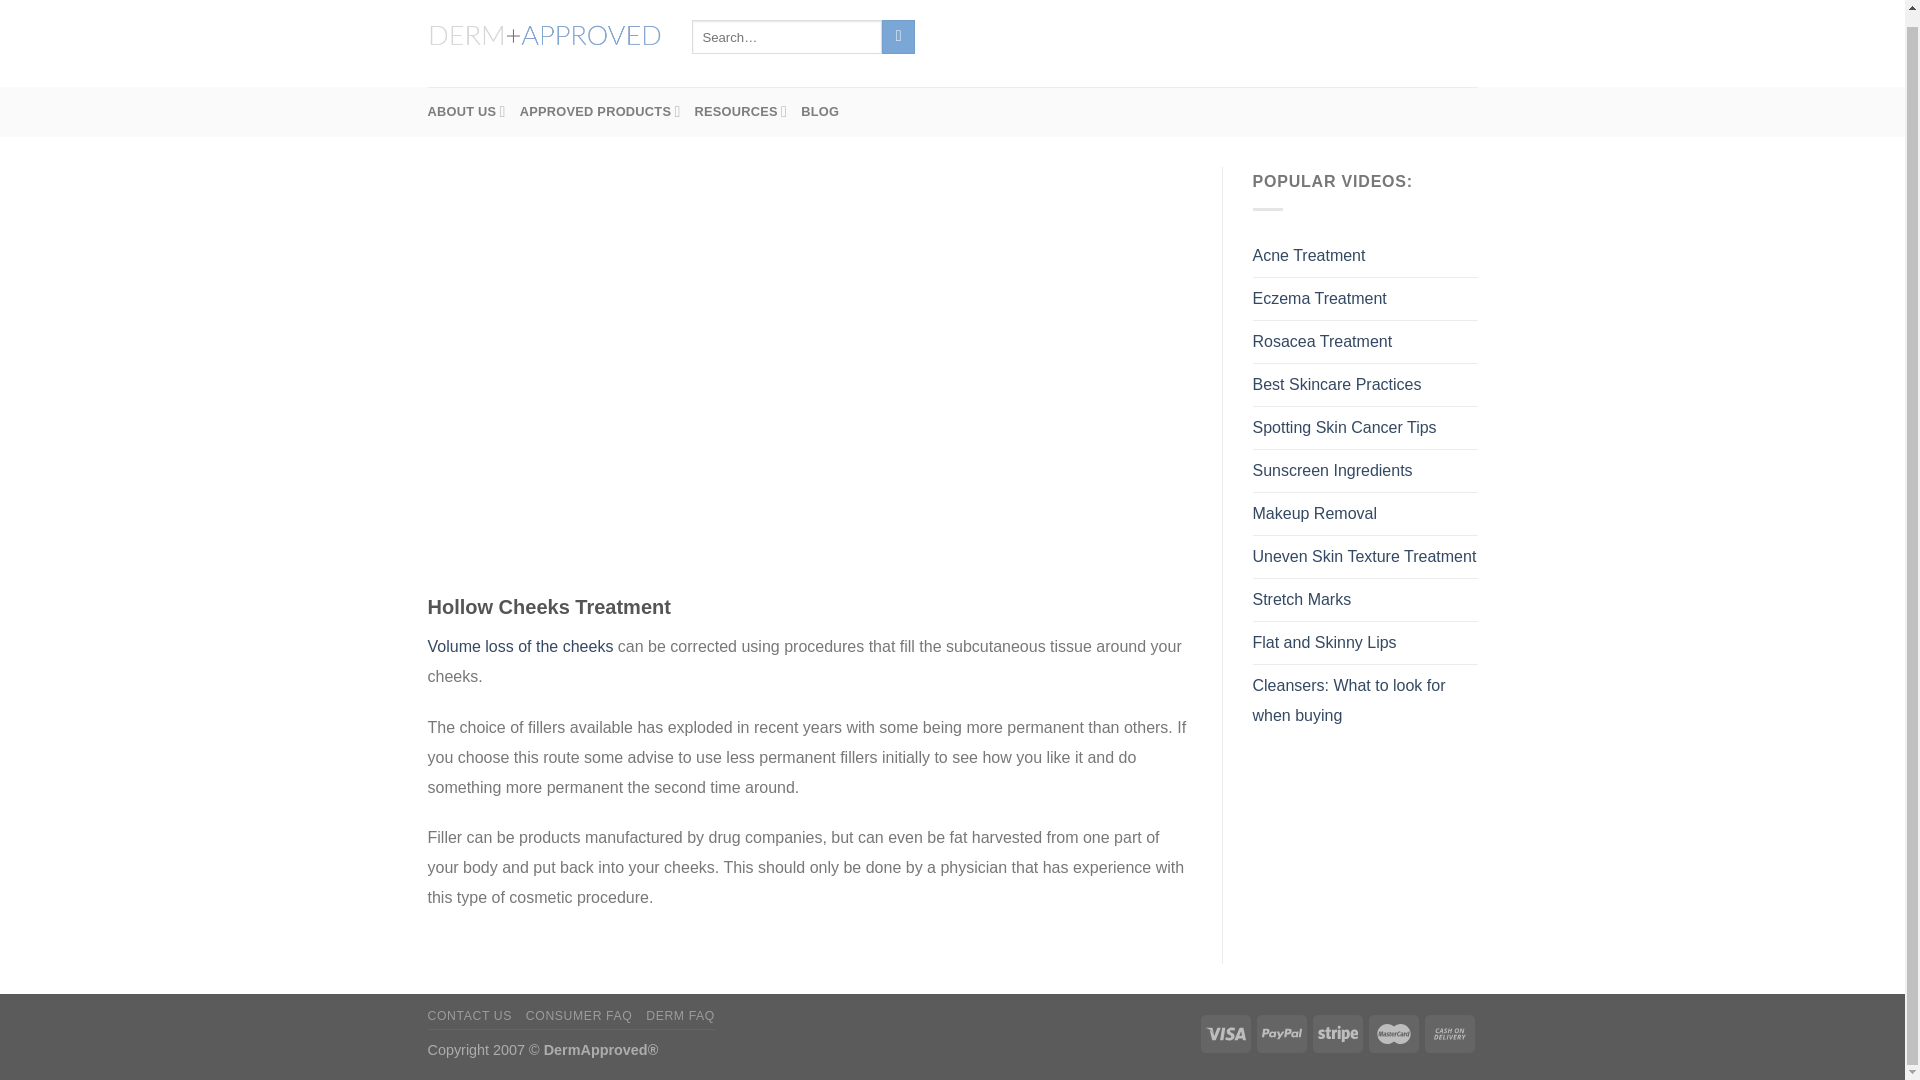 This screenshot has width=1920, height=1080. I want to click on Derm Approved - Skin Care Derm Approved, so click(545, 36).